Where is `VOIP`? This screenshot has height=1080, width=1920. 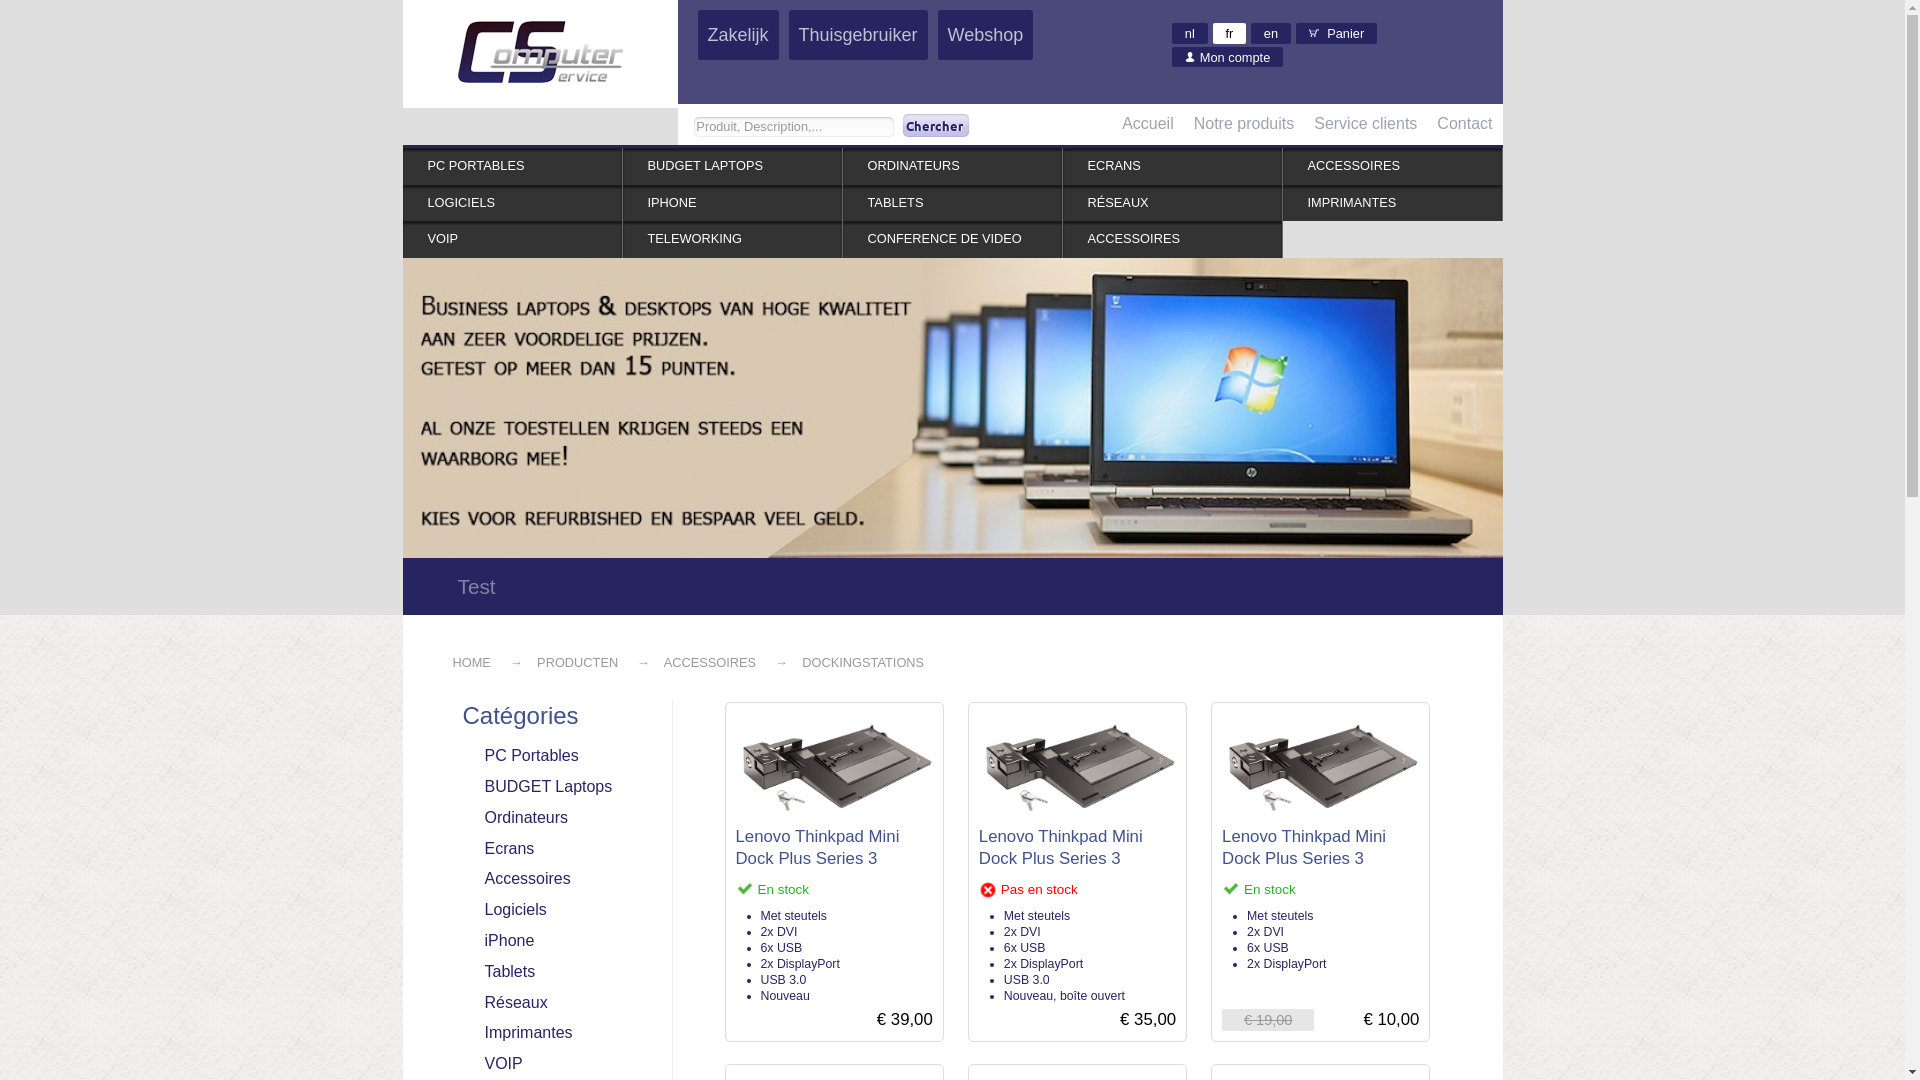
VOIP is located at coordinates (512, 240).